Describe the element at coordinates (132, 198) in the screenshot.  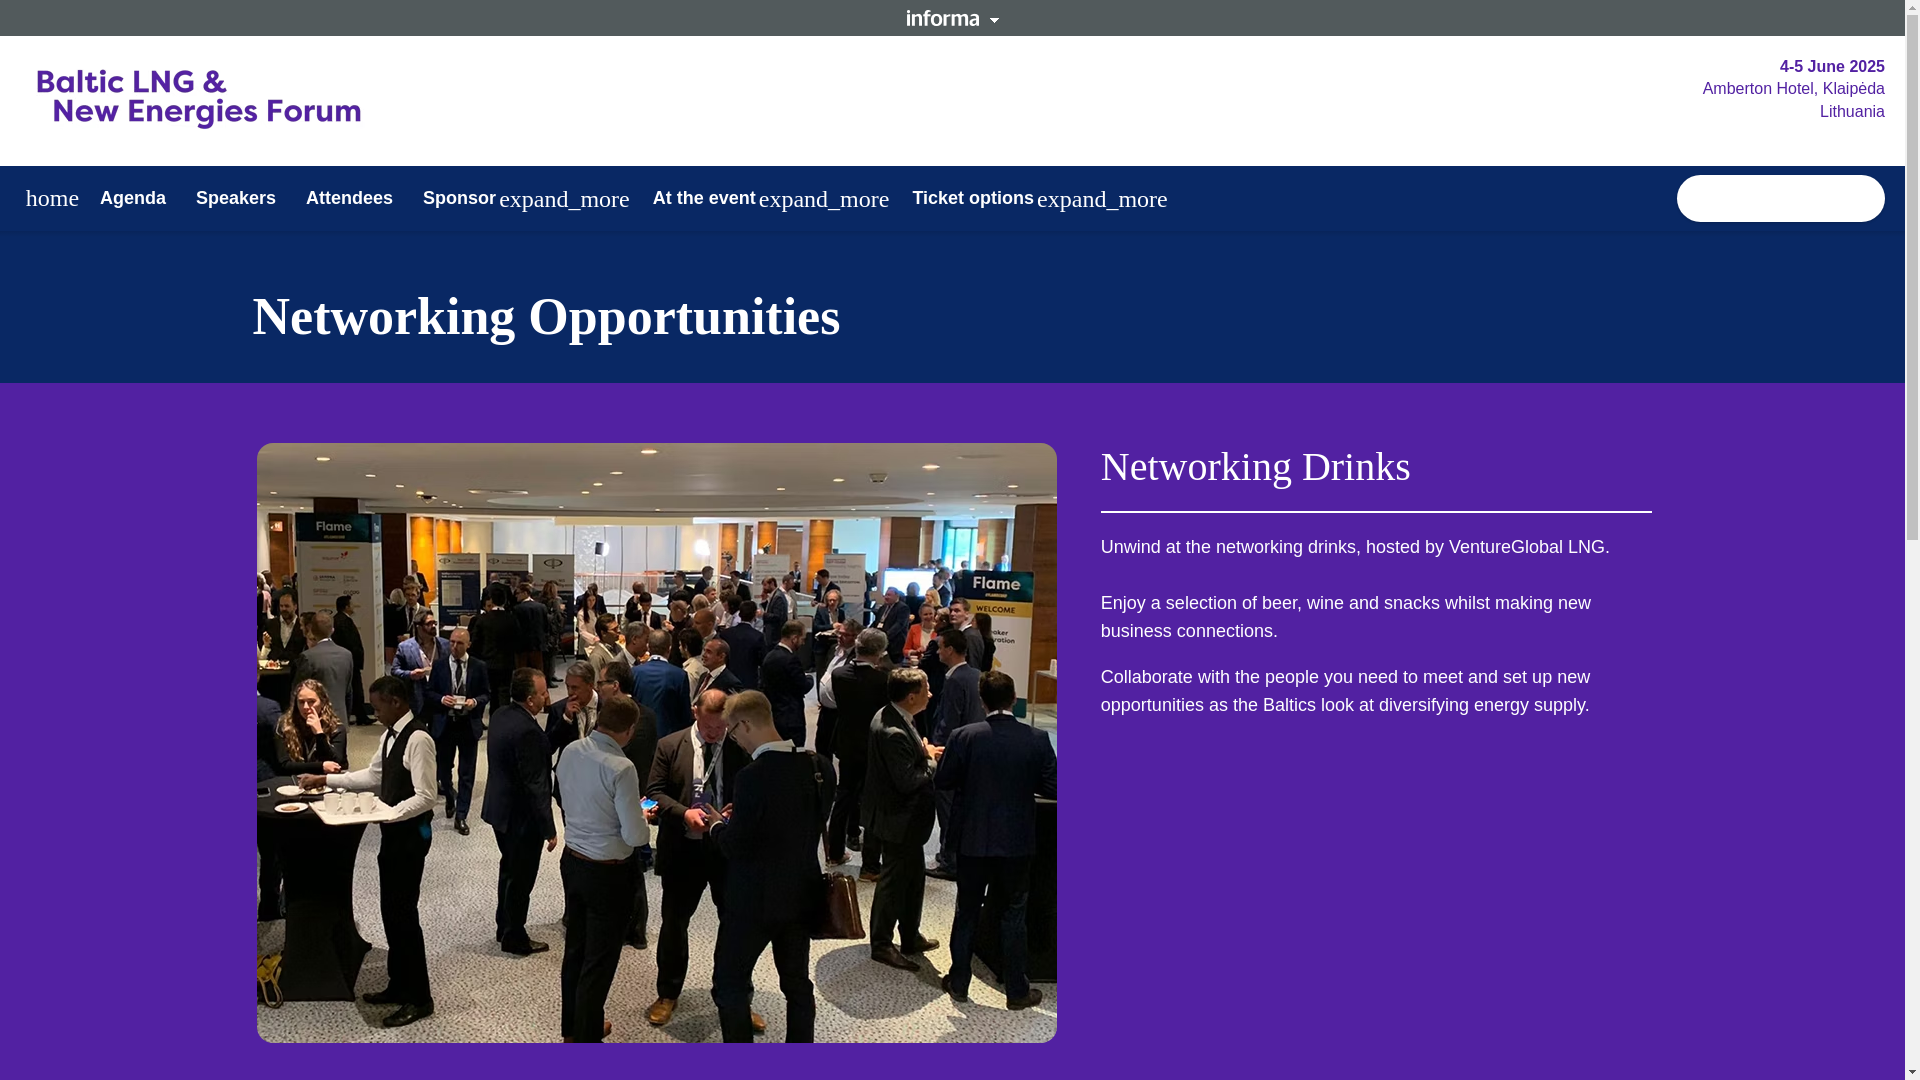
I see `Agenda` at that location.